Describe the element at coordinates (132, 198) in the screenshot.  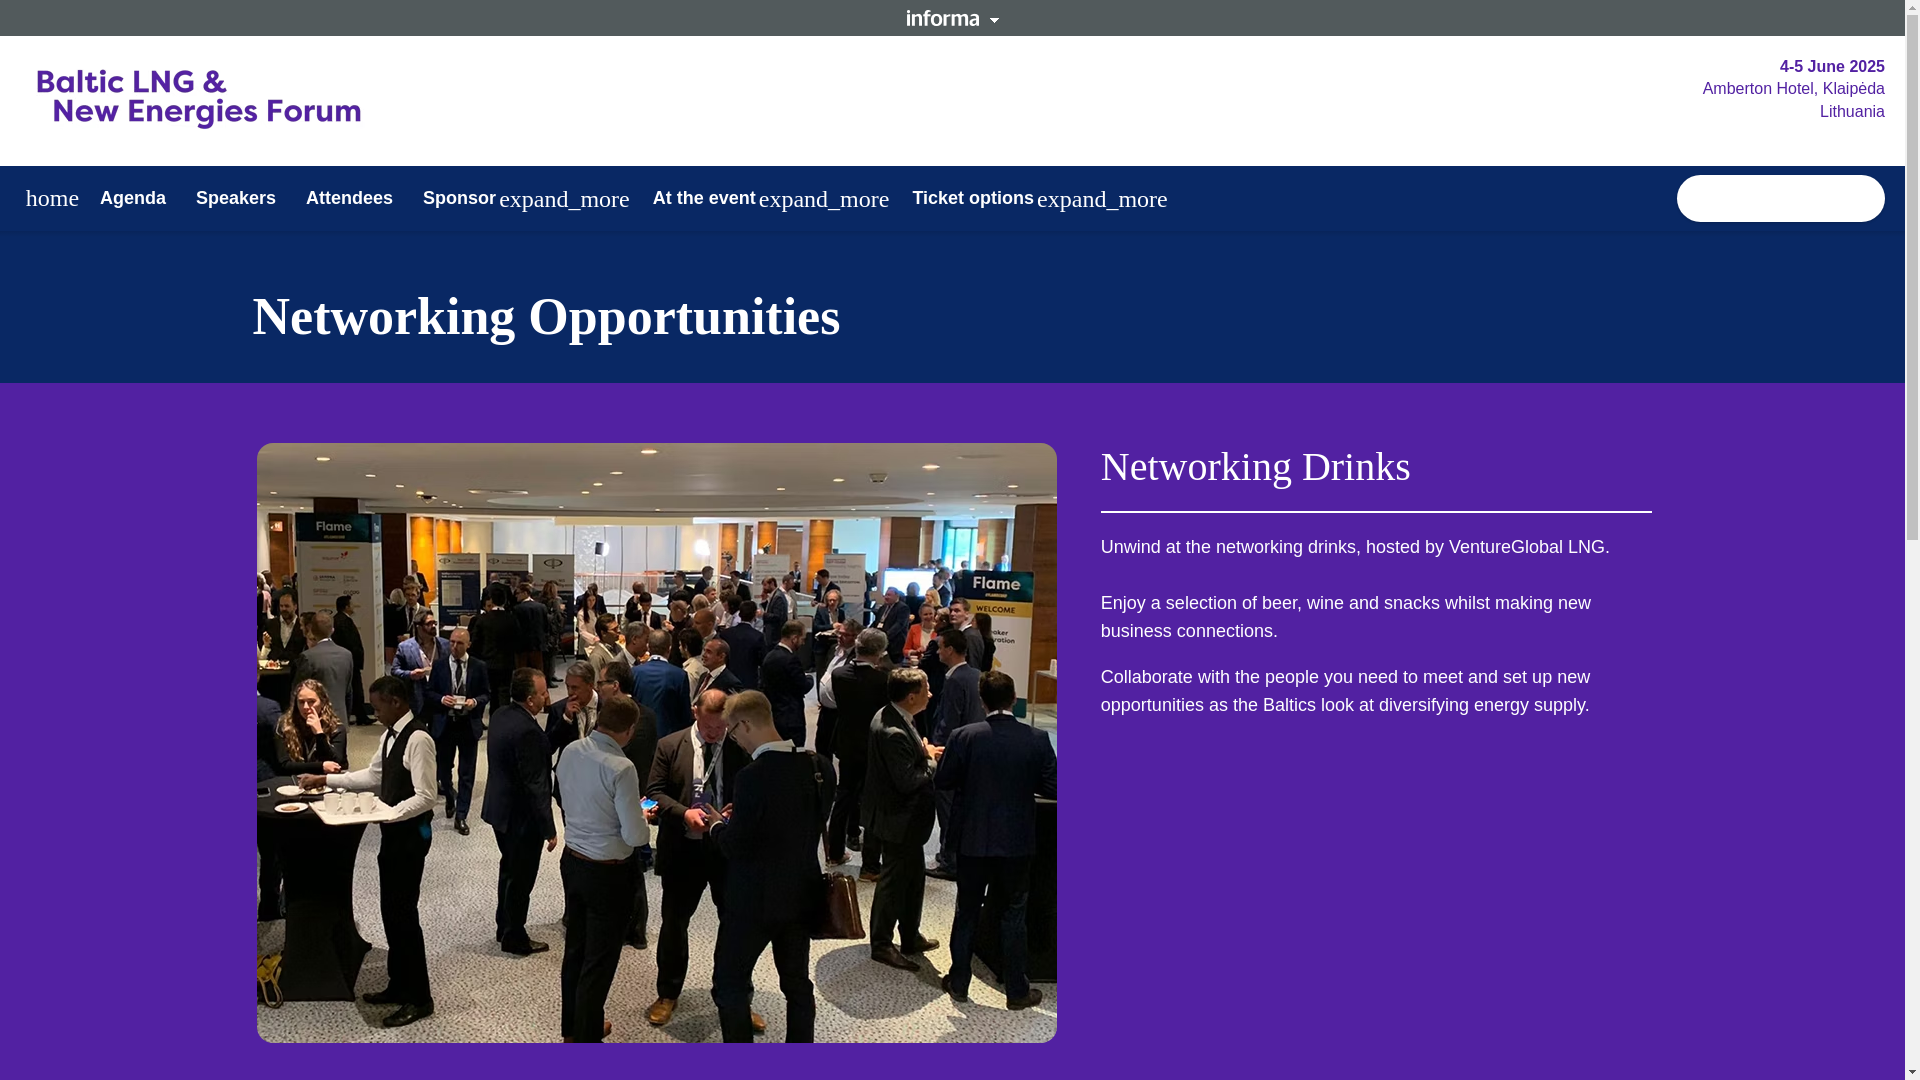
I see `Agenda` at that location.